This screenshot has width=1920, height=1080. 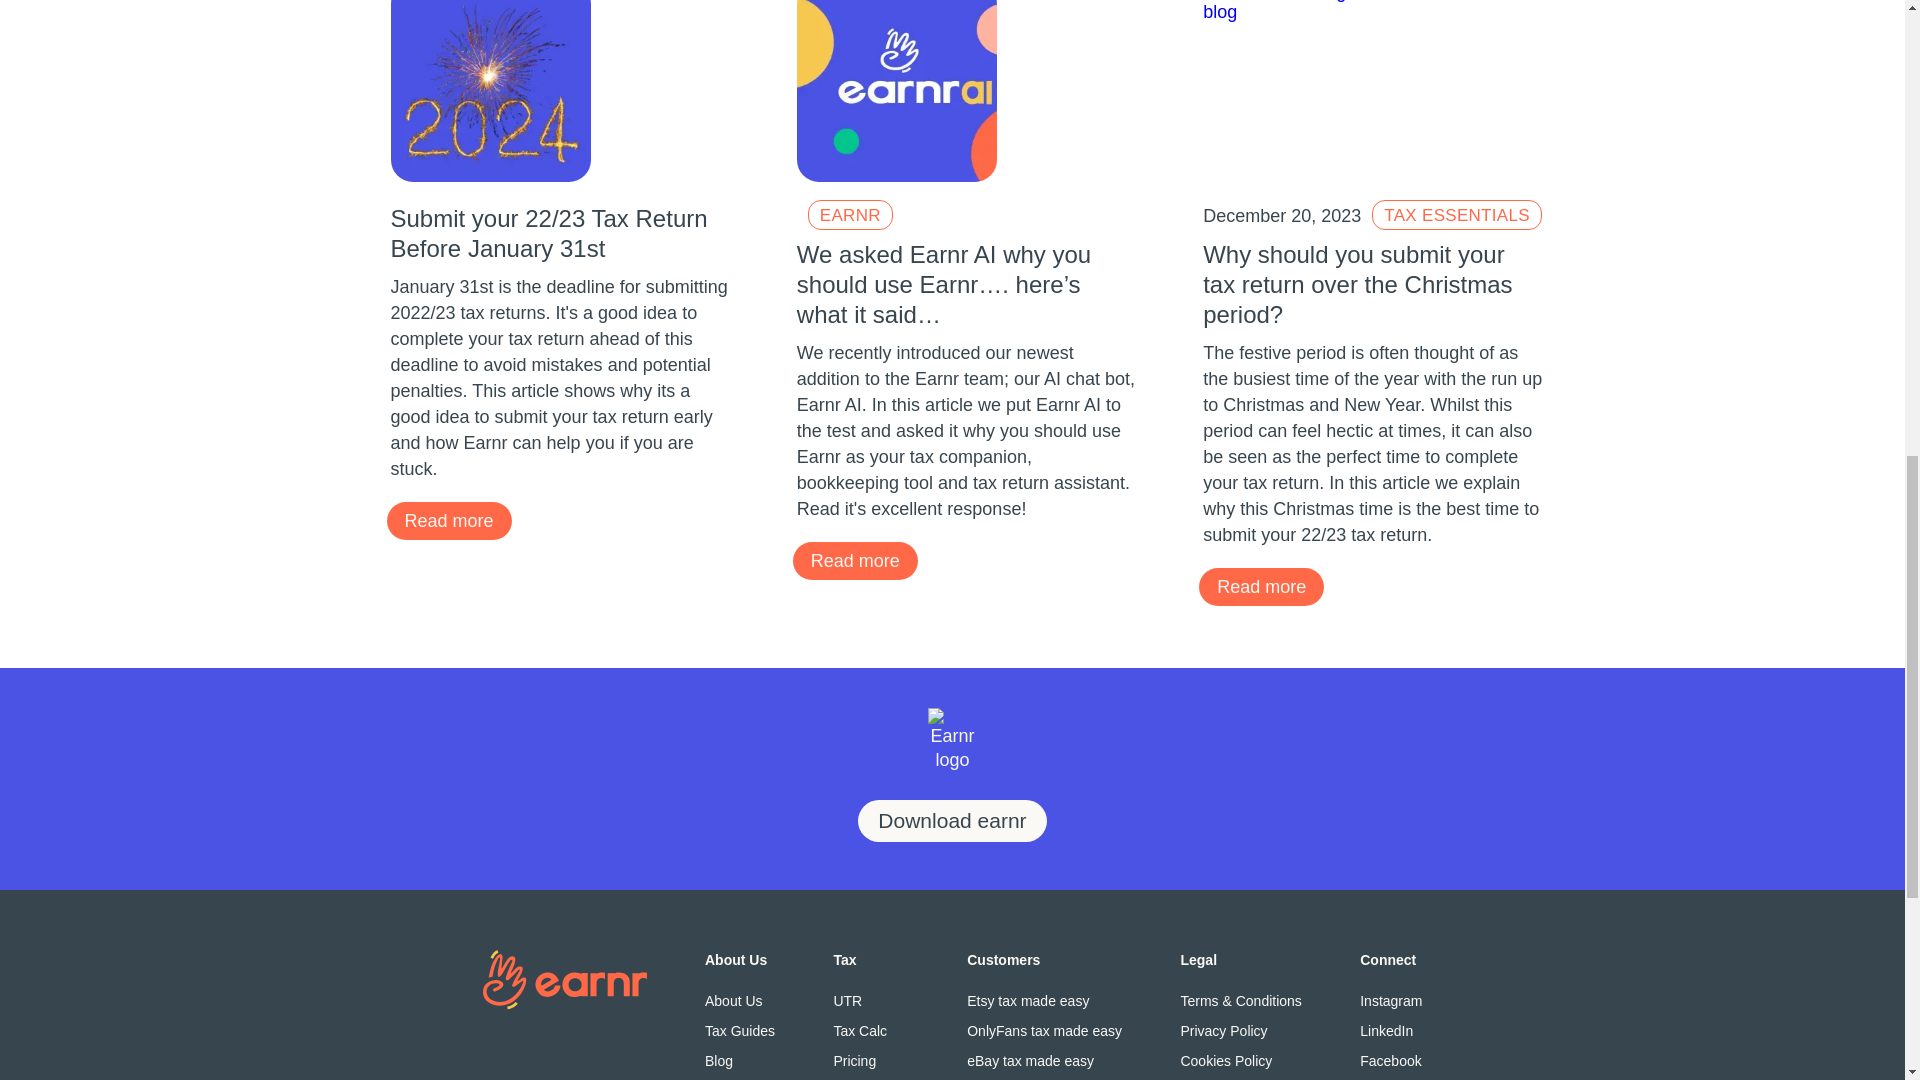 I want to click on Read more, so click(x=1261, y=586).